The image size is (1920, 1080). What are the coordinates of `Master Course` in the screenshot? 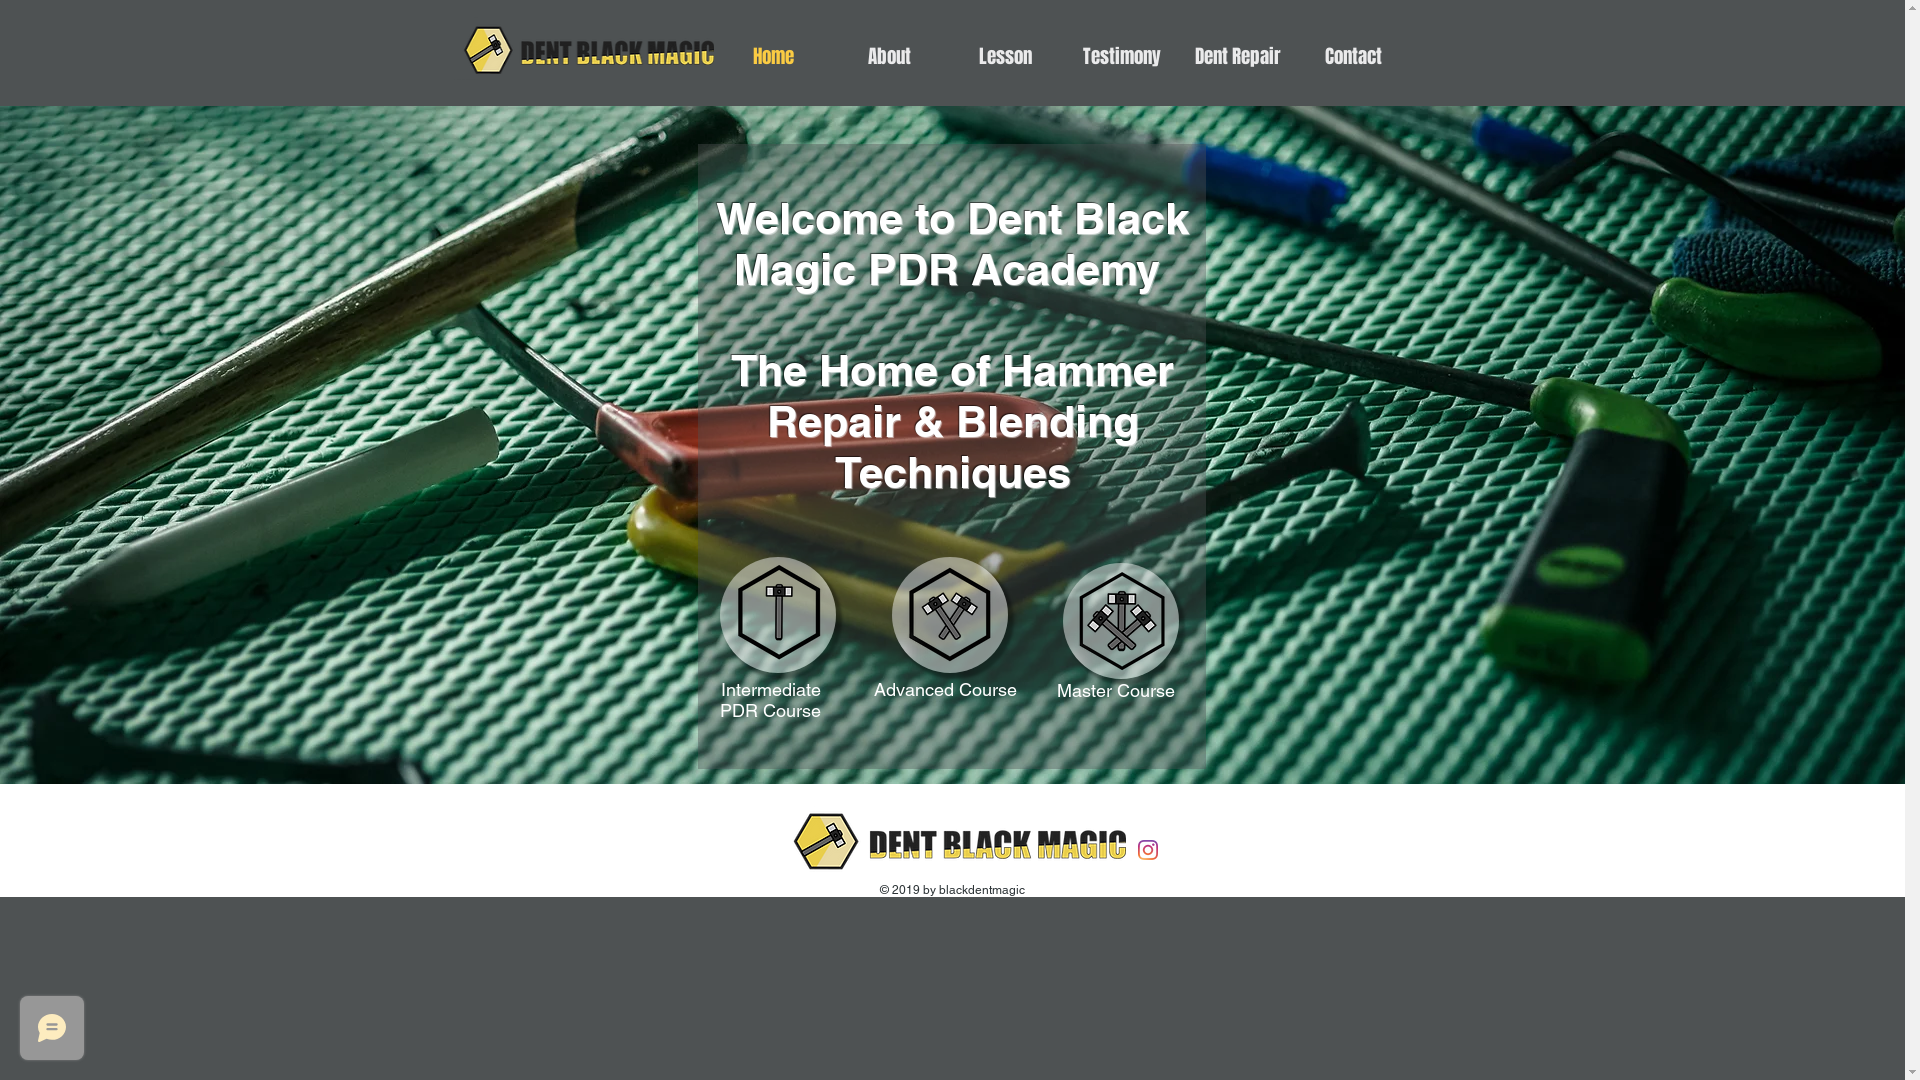 It's located at (1116, 690).